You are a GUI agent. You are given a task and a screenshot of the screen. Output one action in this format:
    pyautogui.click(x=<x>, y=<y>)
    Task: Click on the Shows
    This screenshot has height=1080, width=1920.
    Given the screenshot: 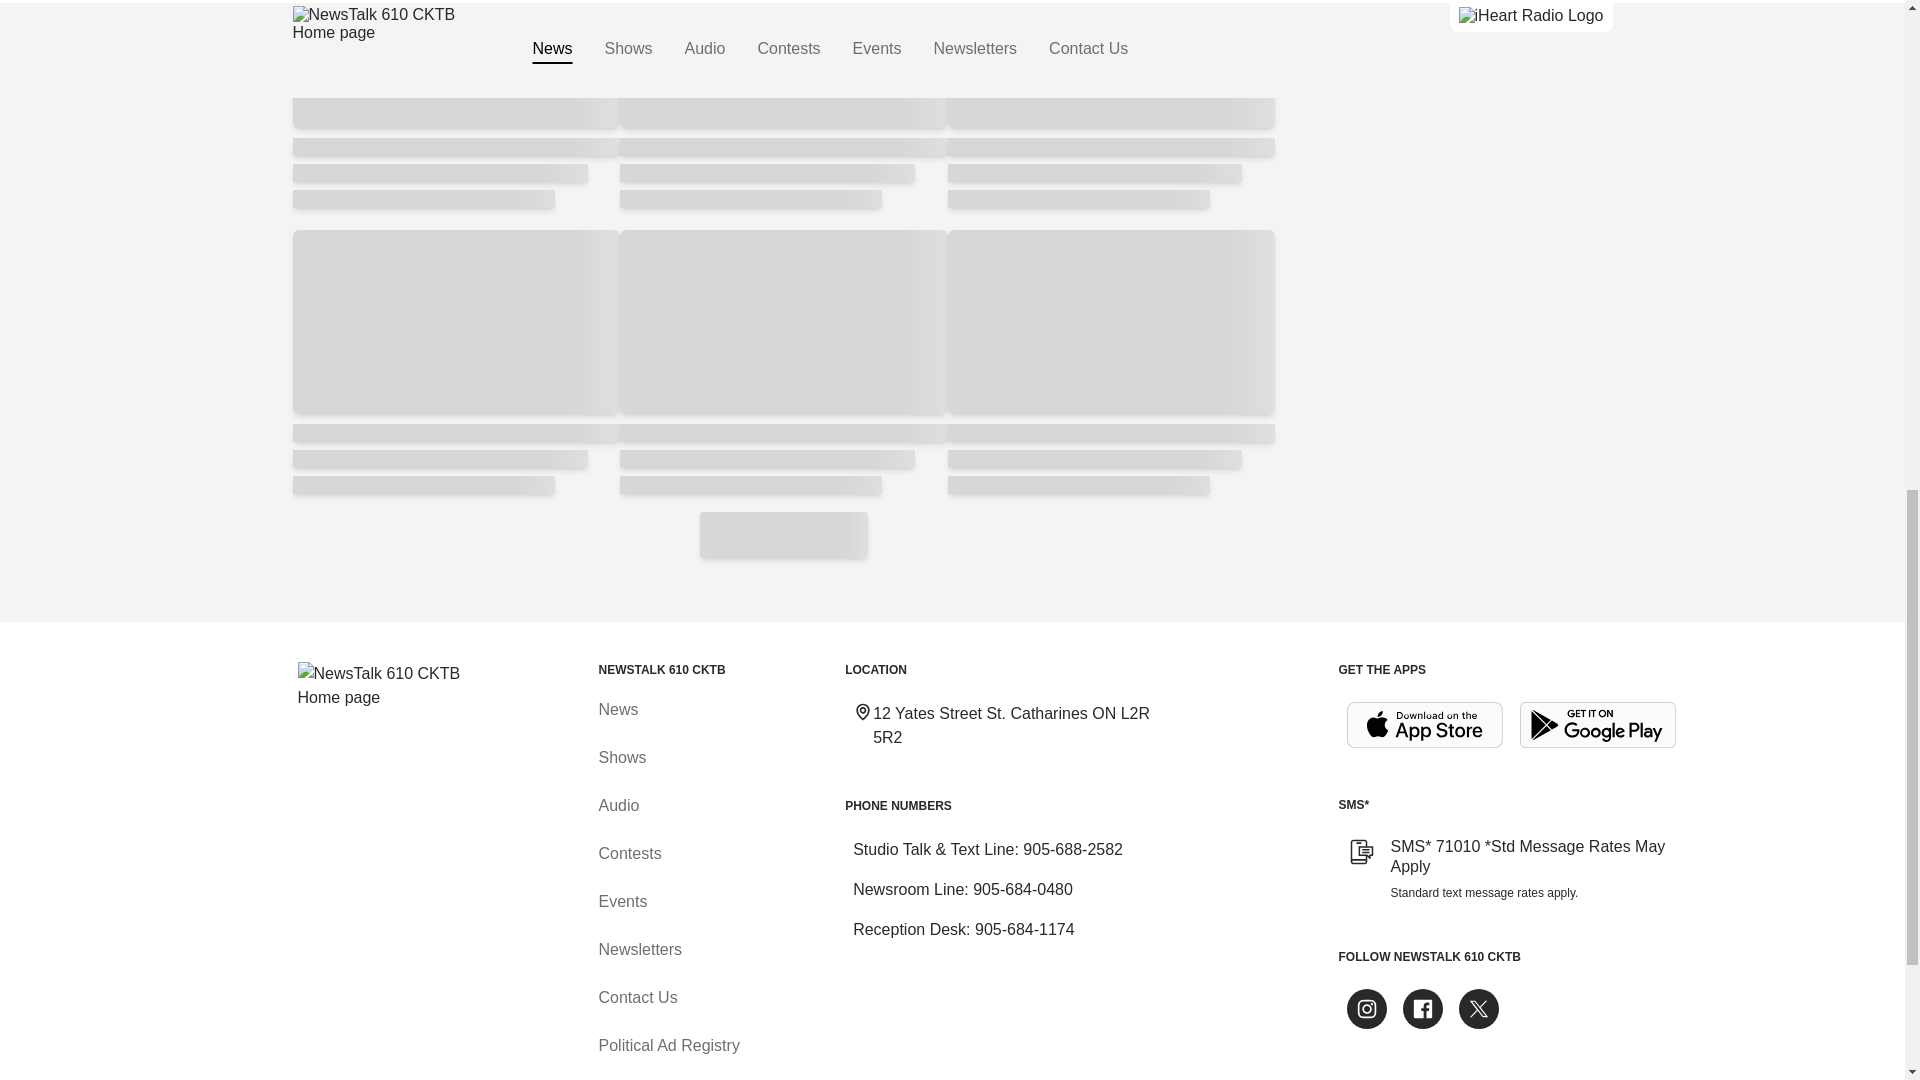 What is the action you would take?
    pyautogui.click(x=621, y=757)
    